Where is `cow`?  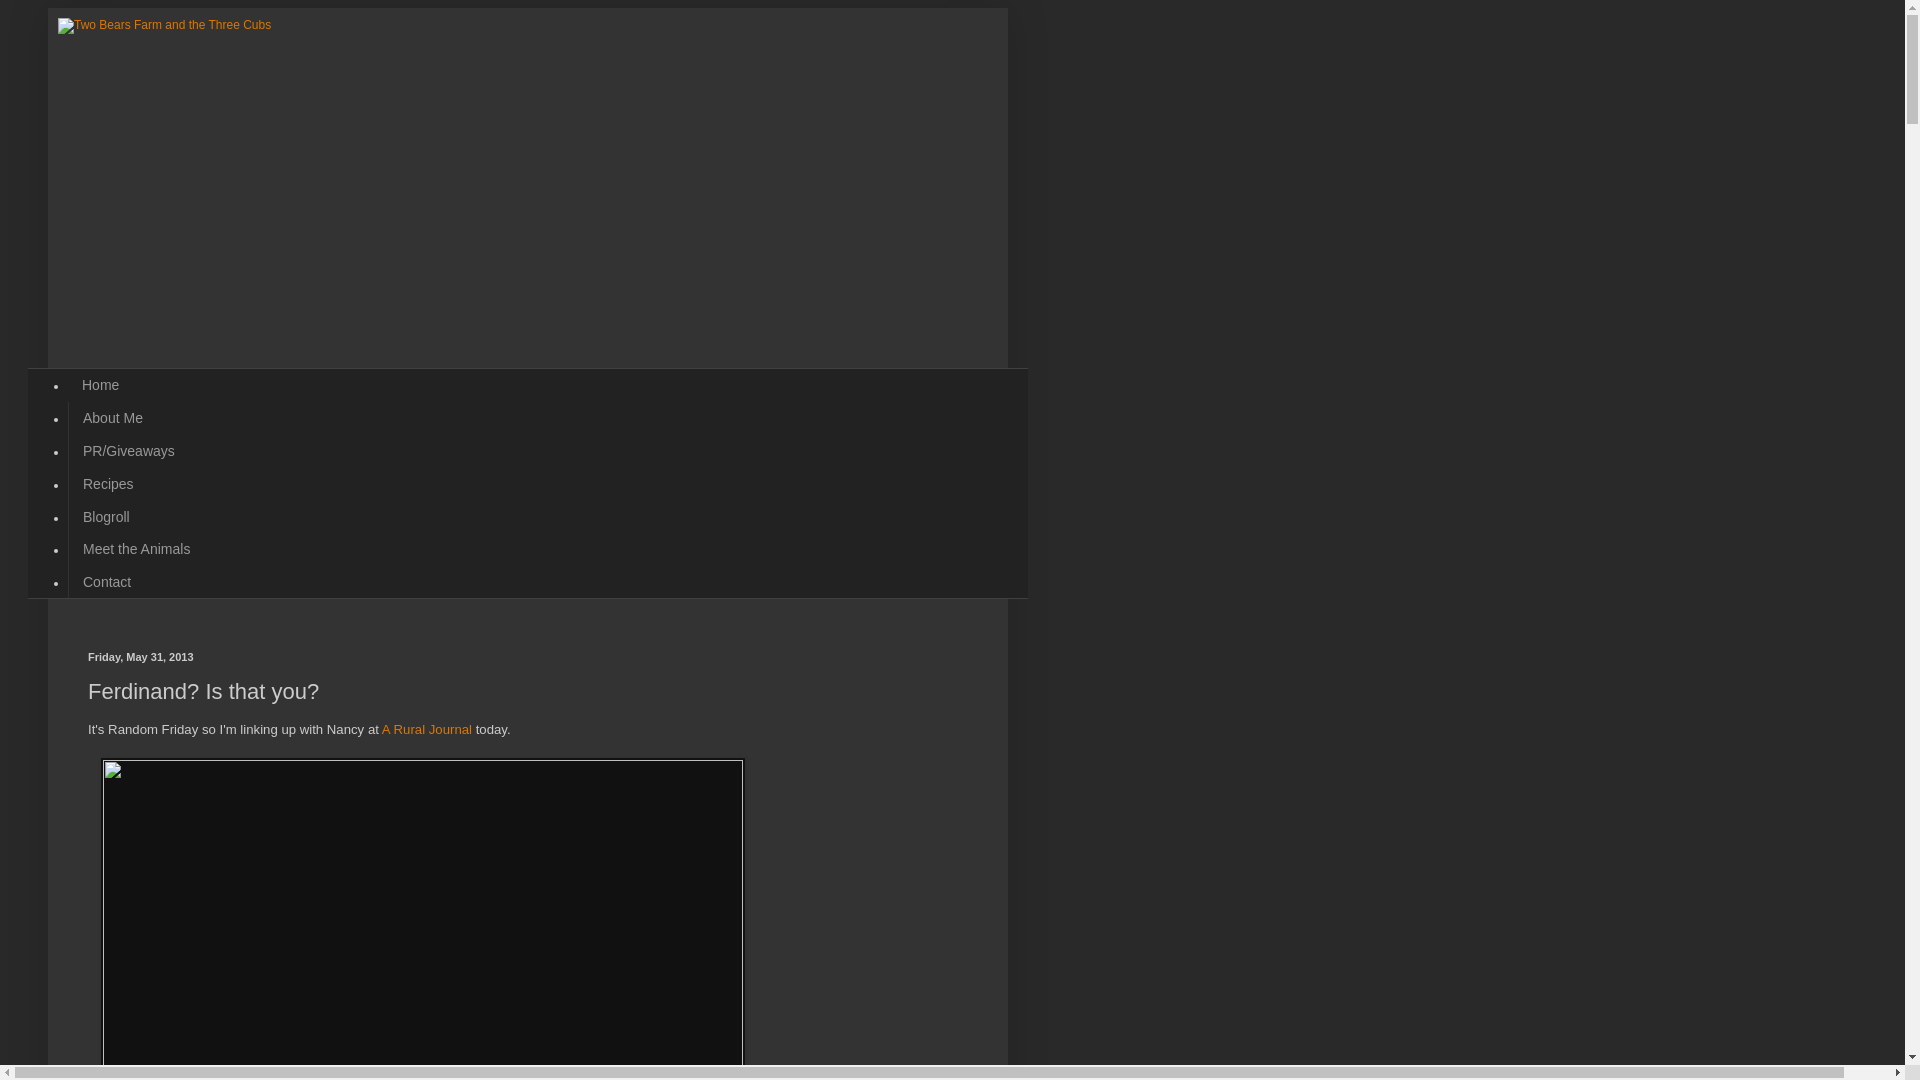 cow is located at coordinates (422, 919).